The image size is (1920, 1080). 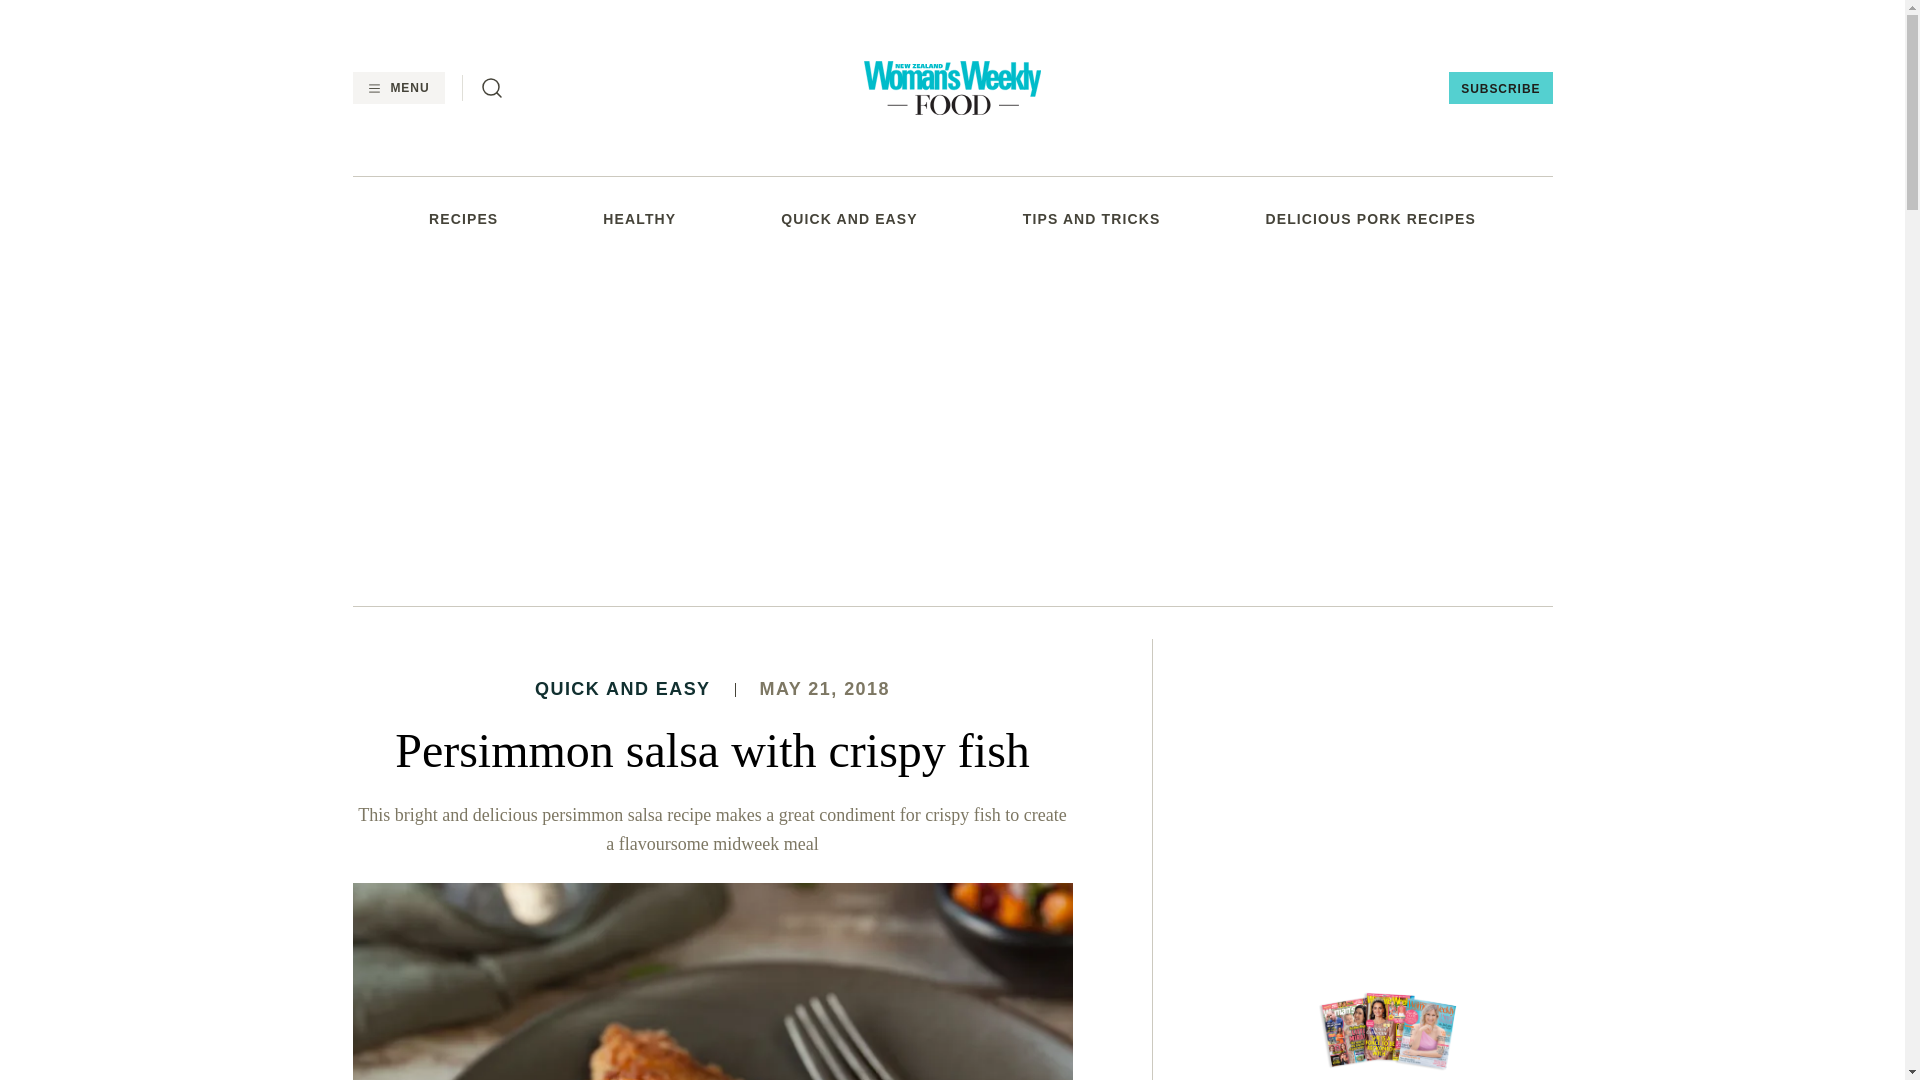 I want to click on MENU, so click(x=397, y=88).